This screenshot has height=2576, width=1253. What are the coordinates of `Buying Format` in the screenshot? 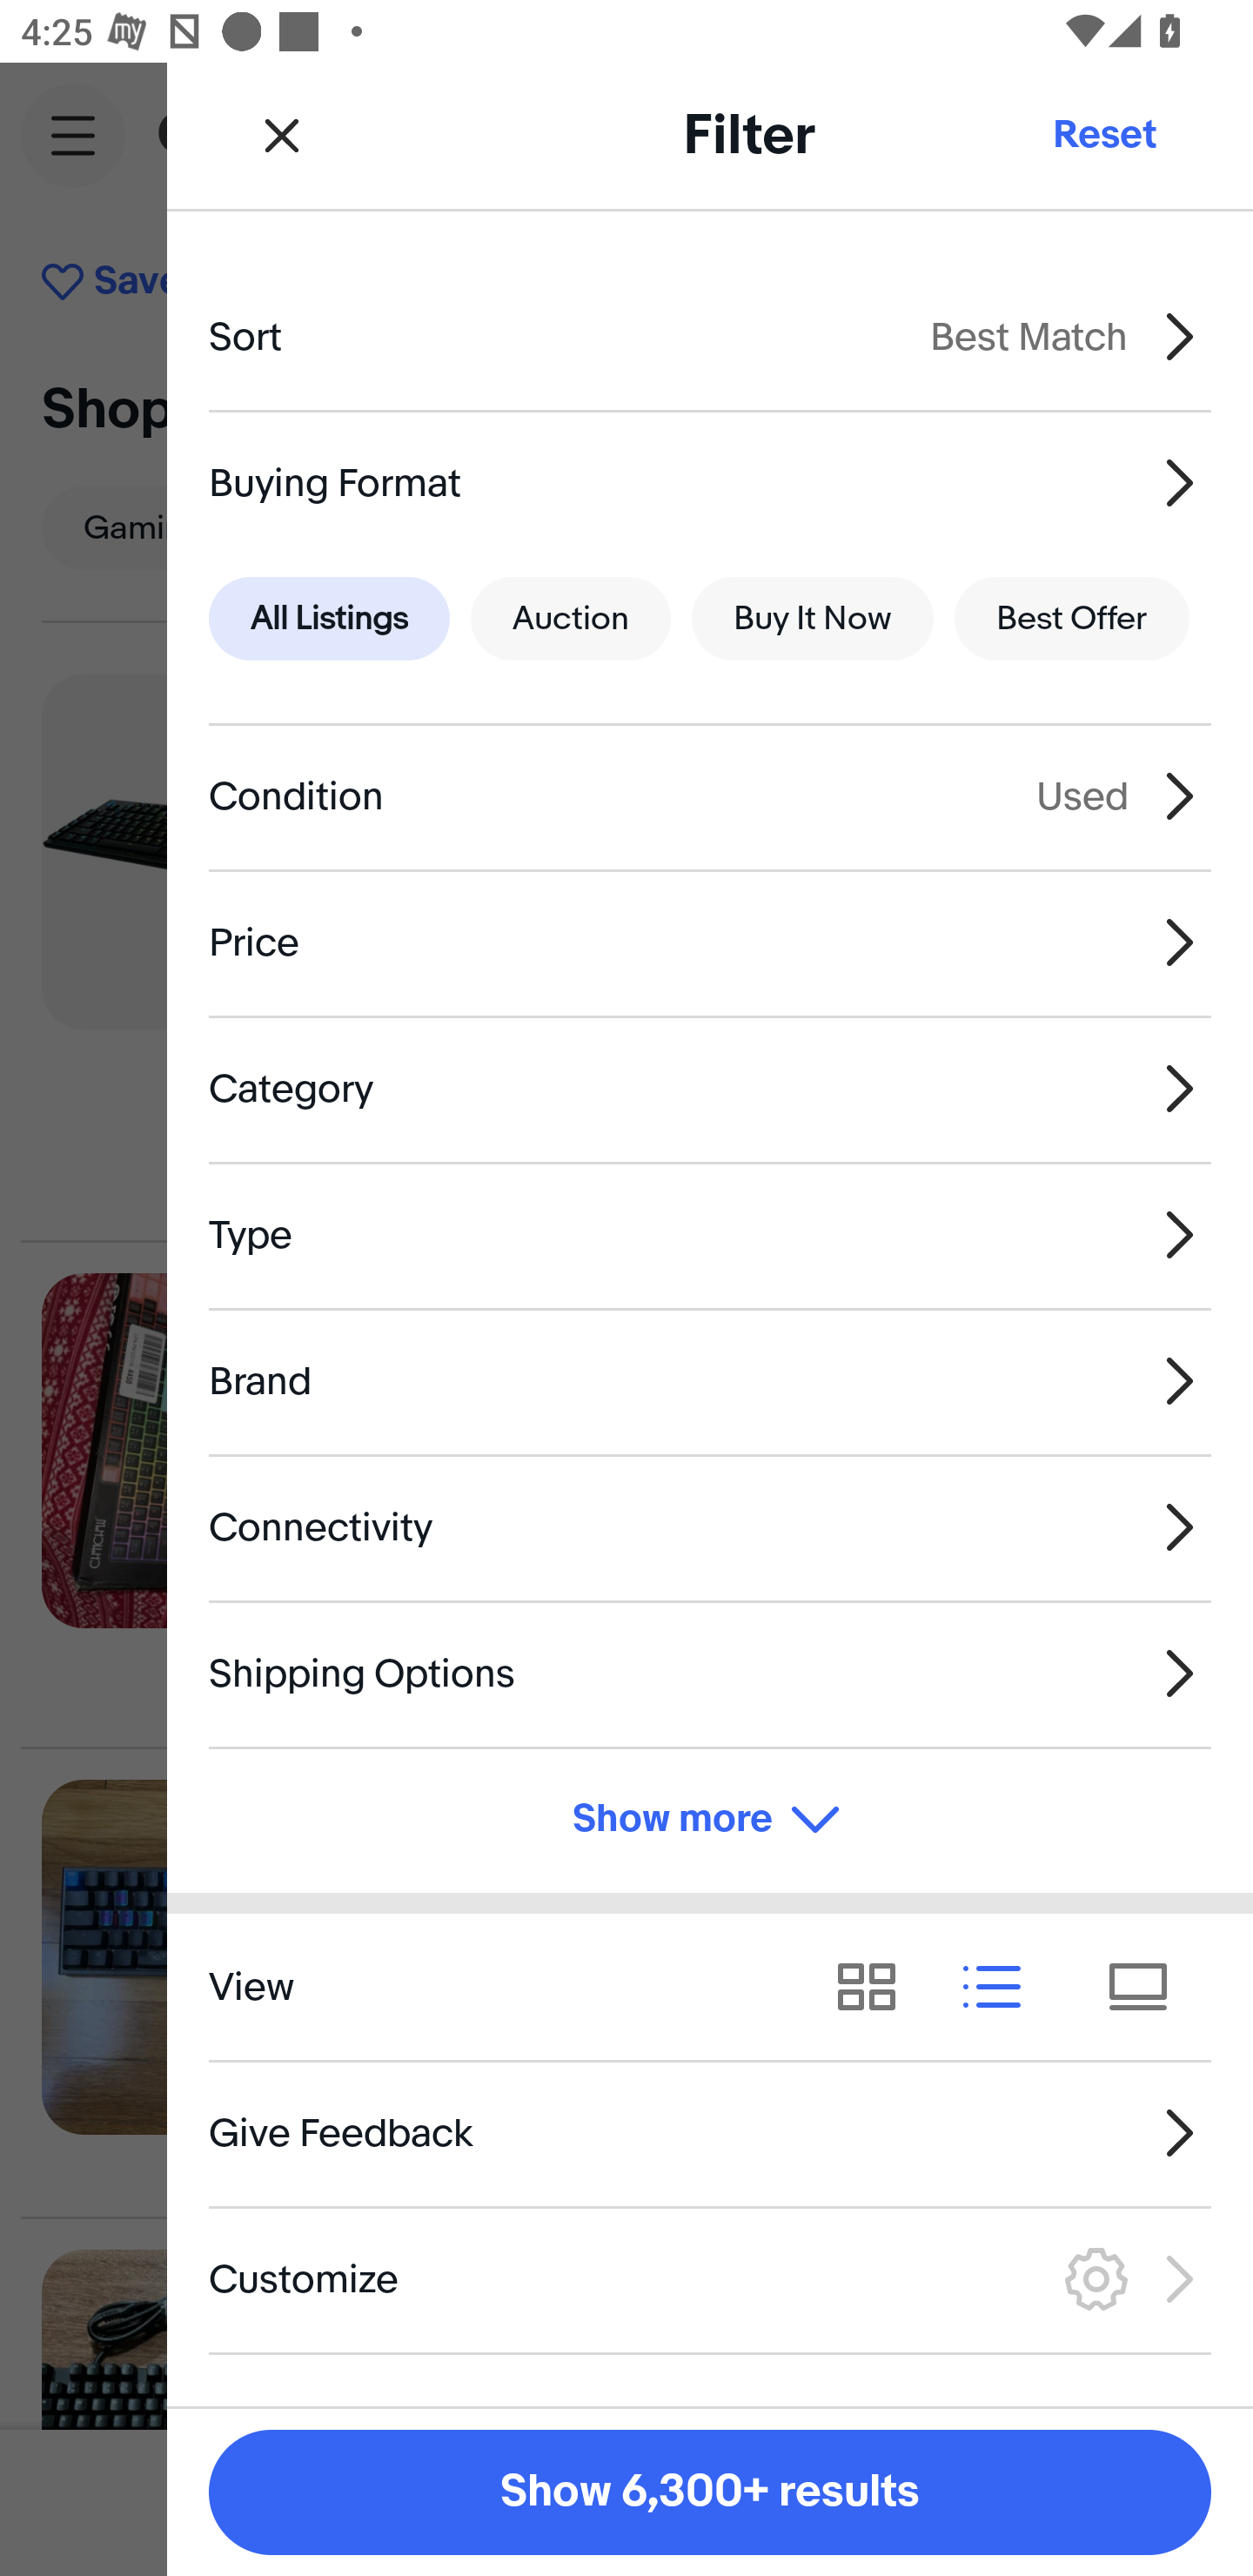 It's located at (710, 482).